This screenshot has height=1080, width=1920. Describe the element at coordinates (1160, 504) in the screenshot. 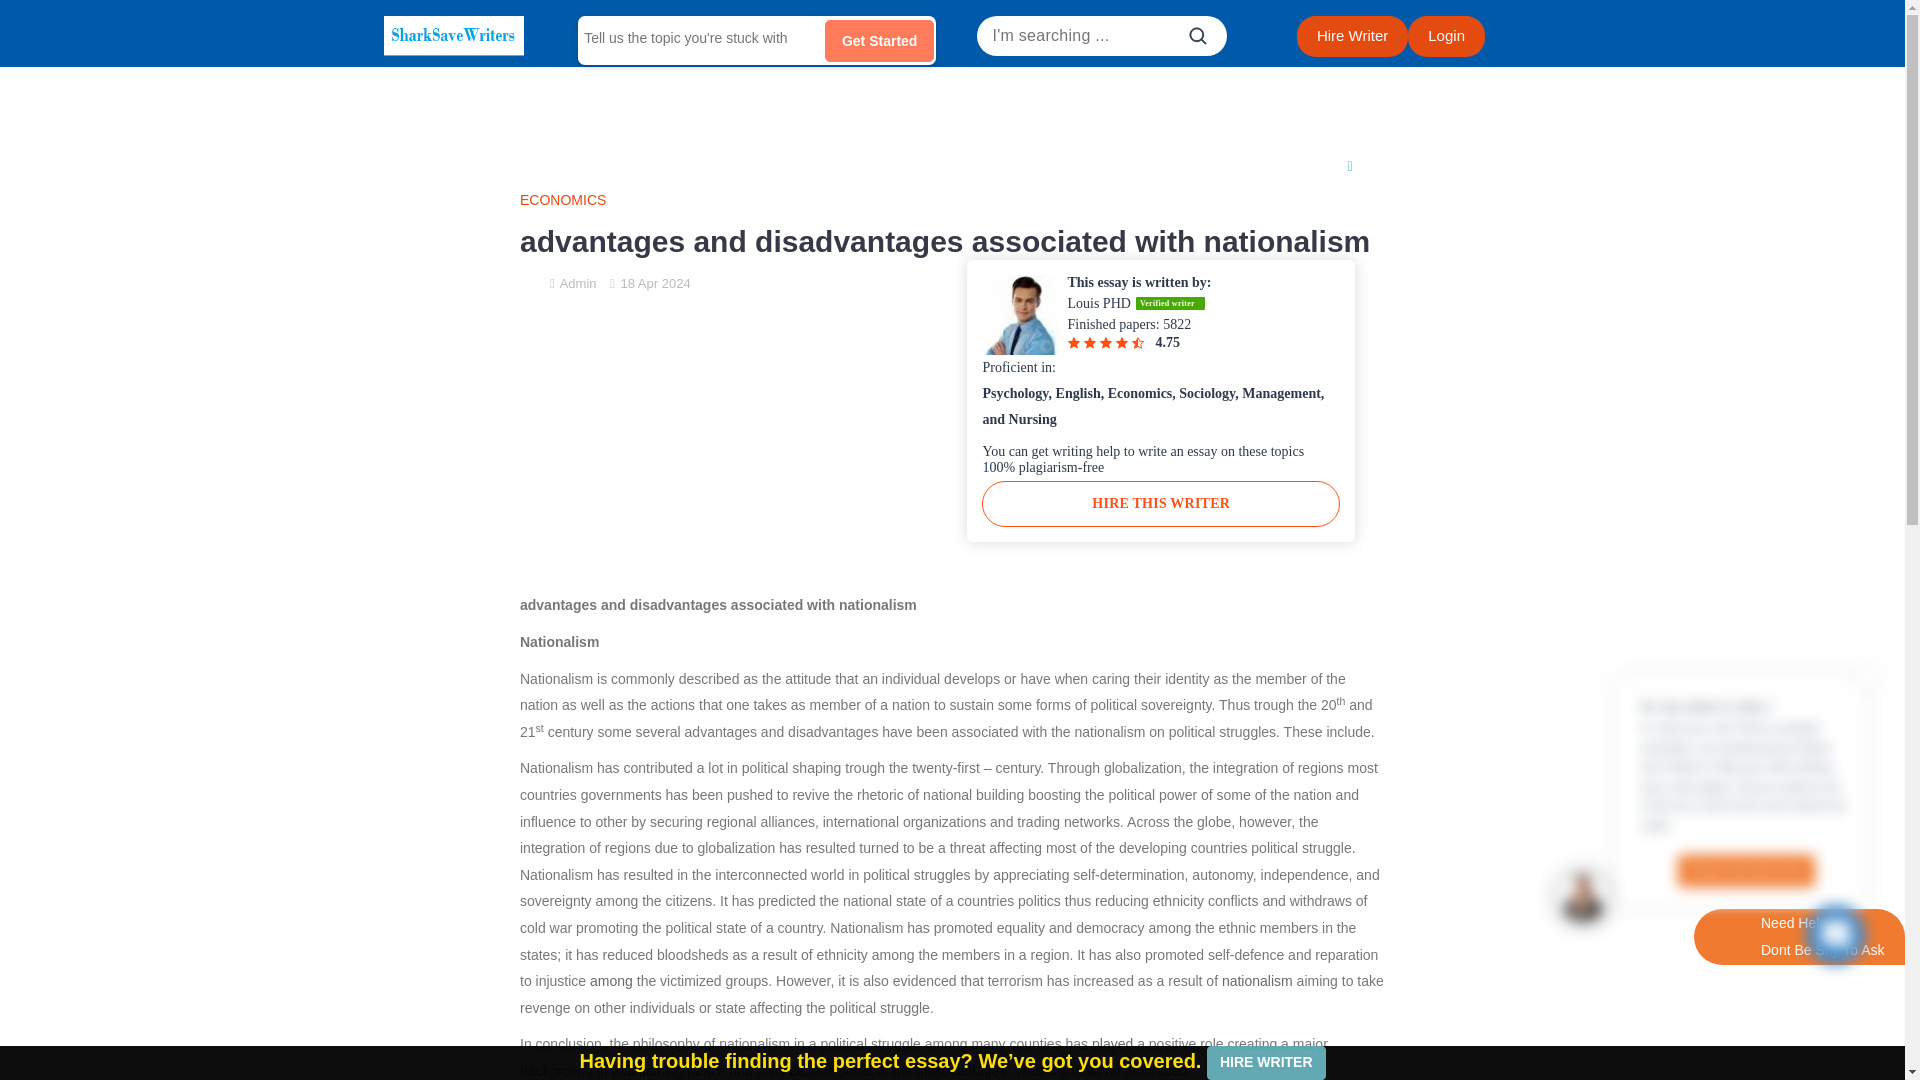

I see `HIRE THIS WRITER` at that location.